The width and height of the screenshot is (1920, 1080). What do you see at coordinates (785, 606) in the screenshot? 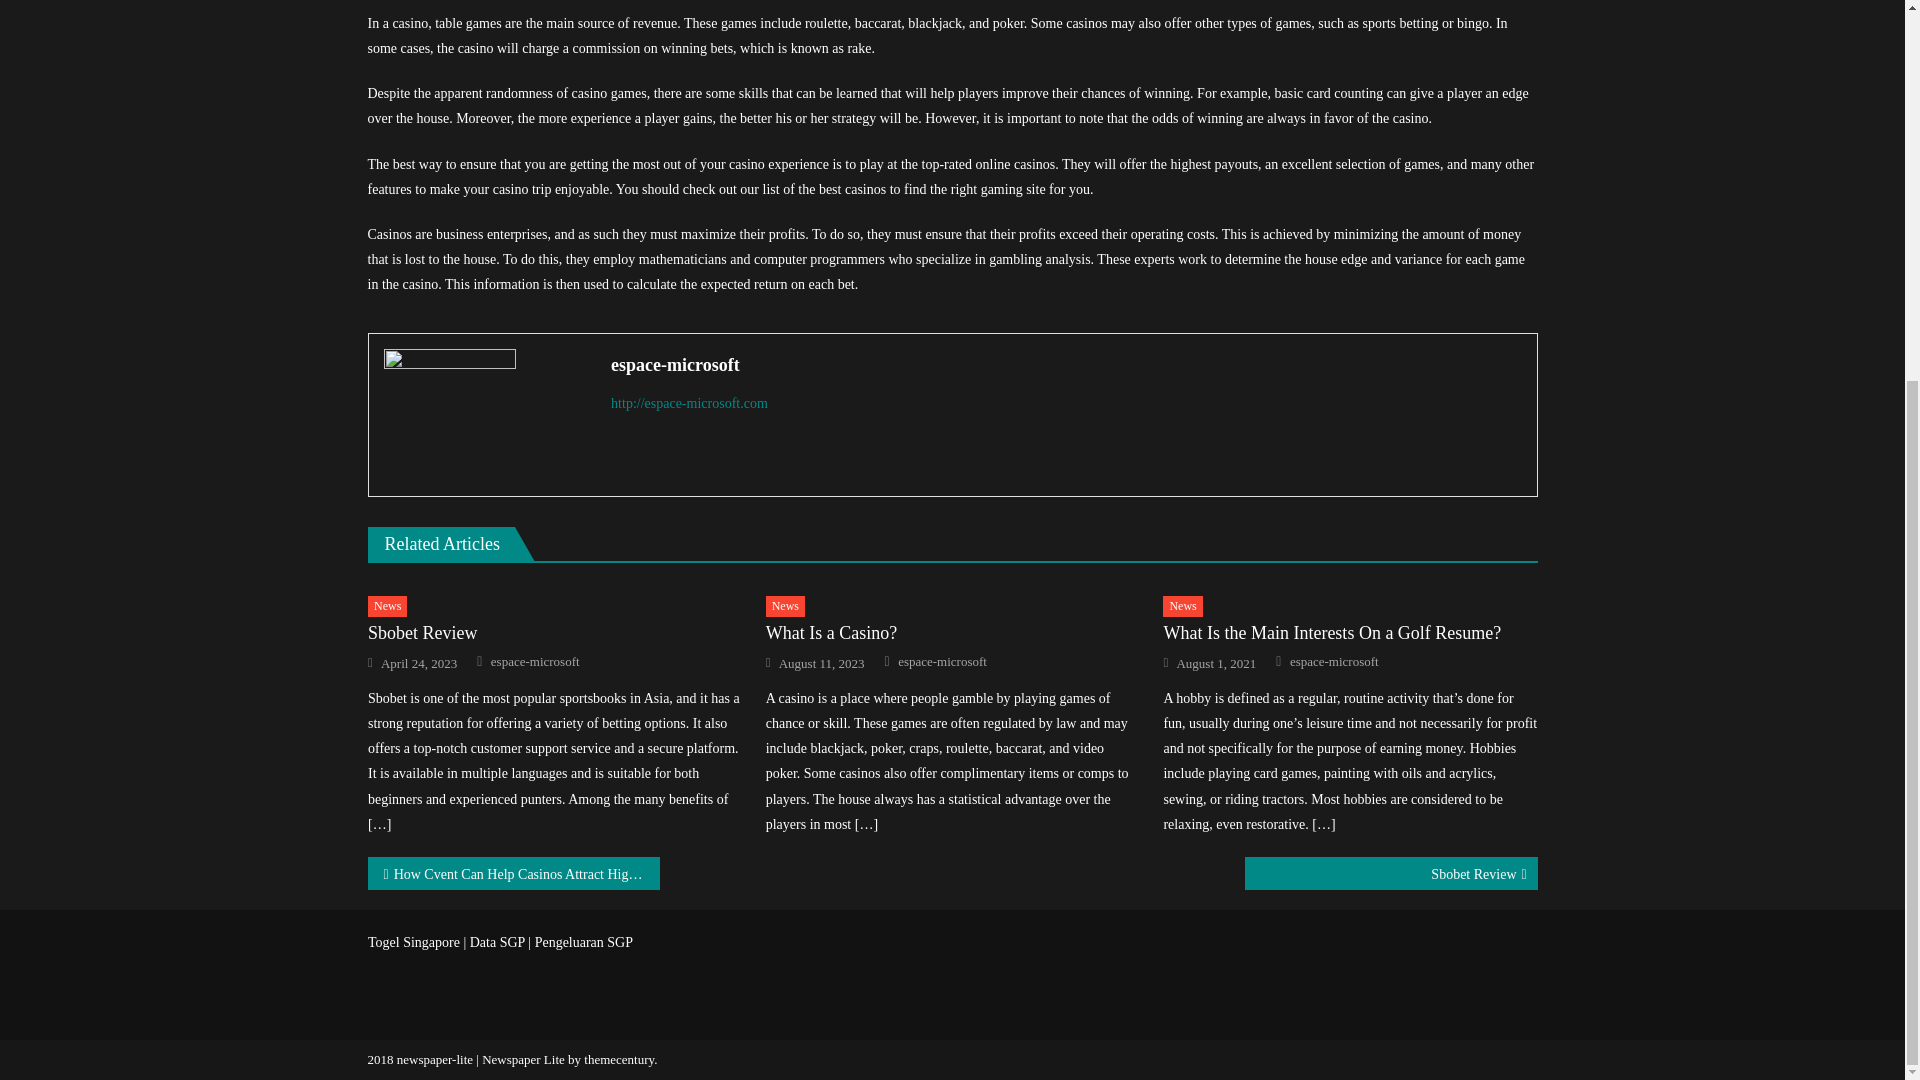
I see `News` at bounding box center [785, 606].